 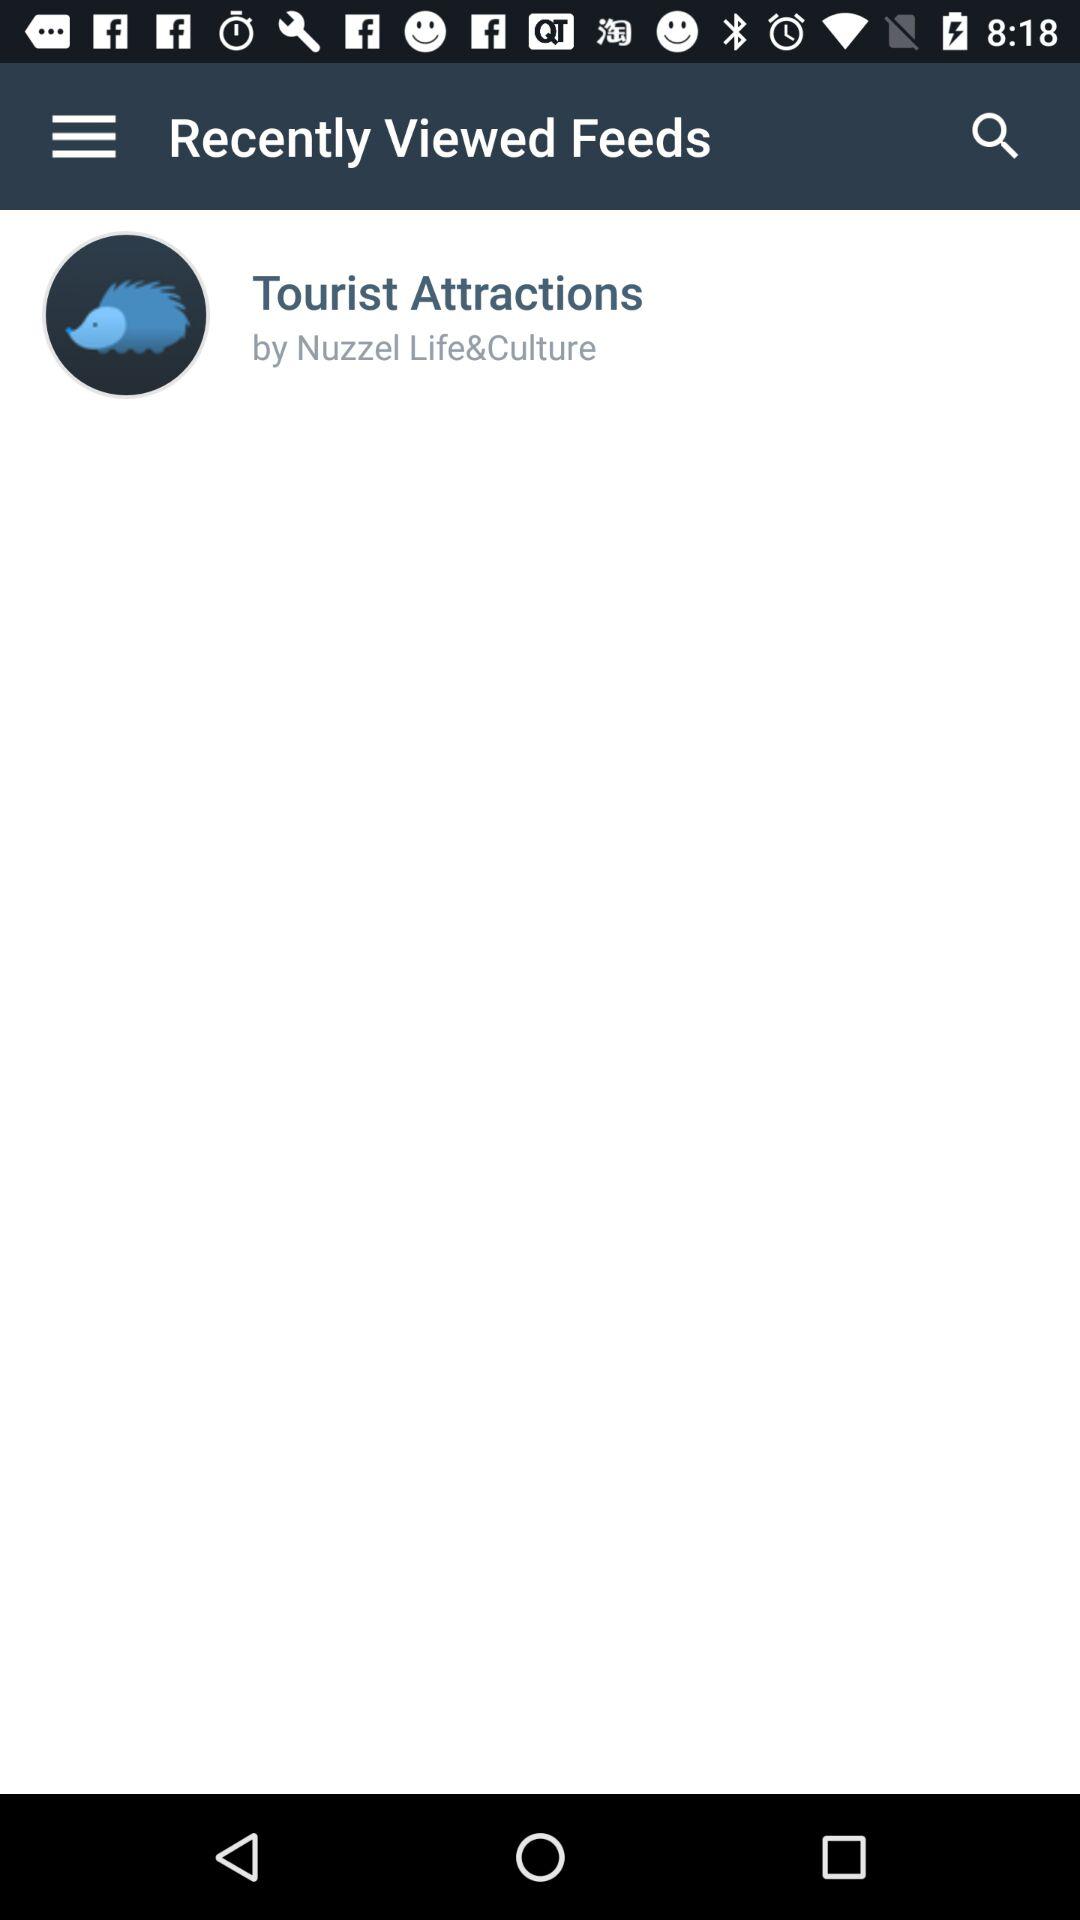 What do you see at coordinates (105, 136) in the screenshot?
I see `open options` at bounding box center [105, 136].